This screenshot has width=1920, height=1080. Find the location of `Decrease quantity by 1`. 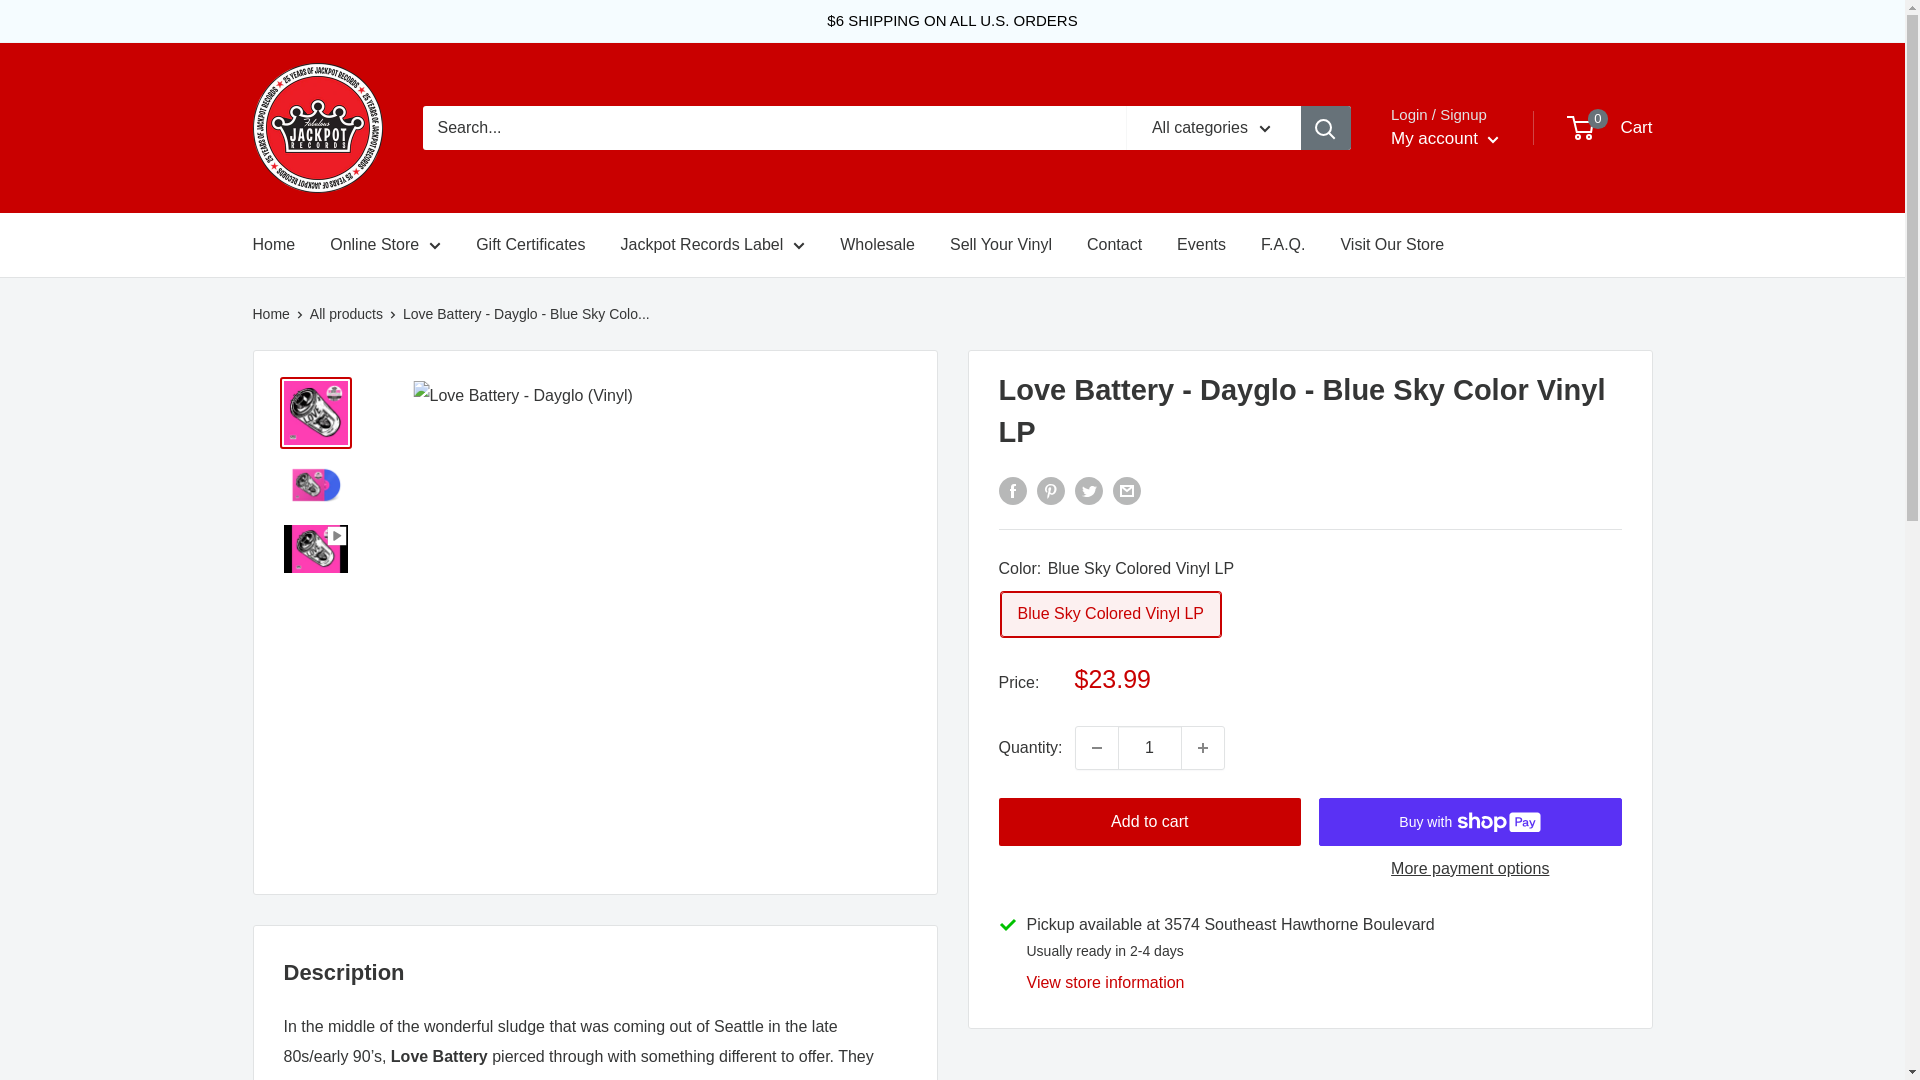

Decrease quantity by 1 is located at coordinates (1096, 747).